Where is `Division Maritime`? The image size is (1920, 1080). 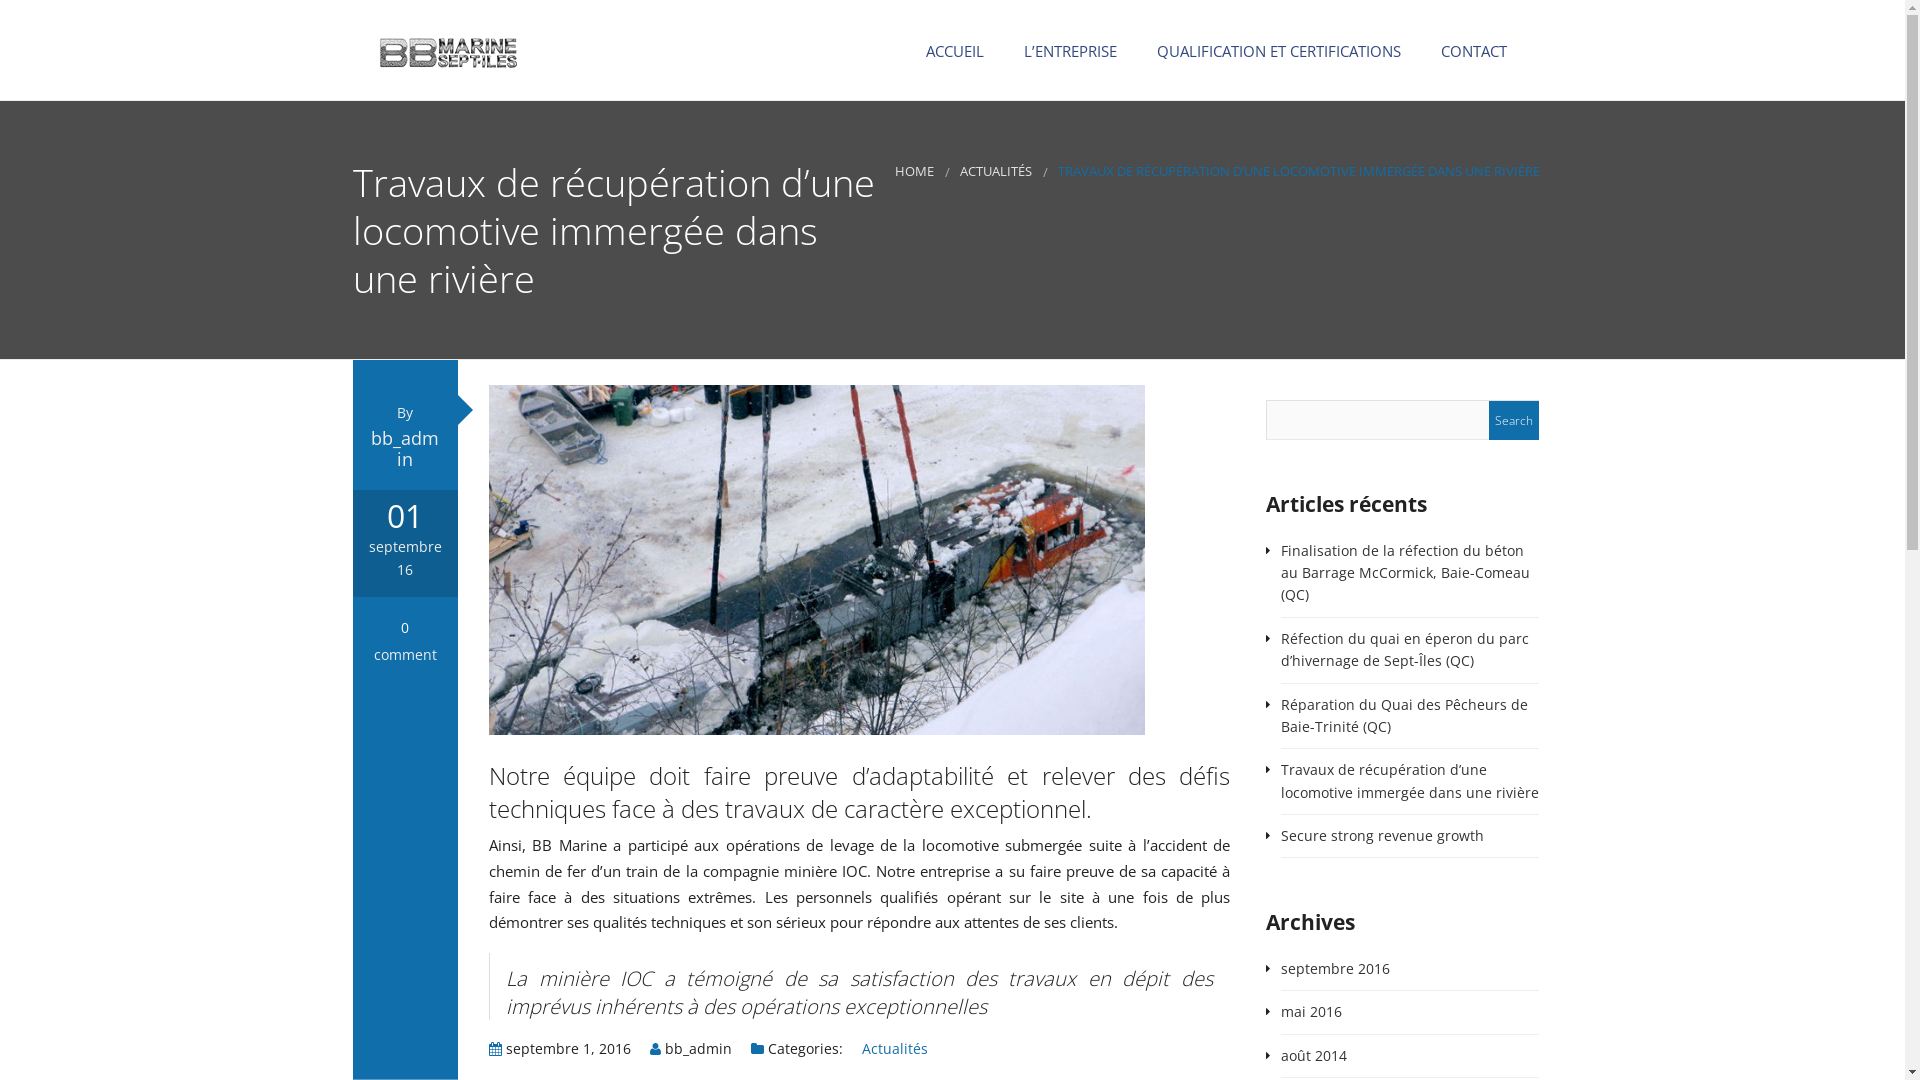
Division Maritime is located at coordinates (1080, 140).